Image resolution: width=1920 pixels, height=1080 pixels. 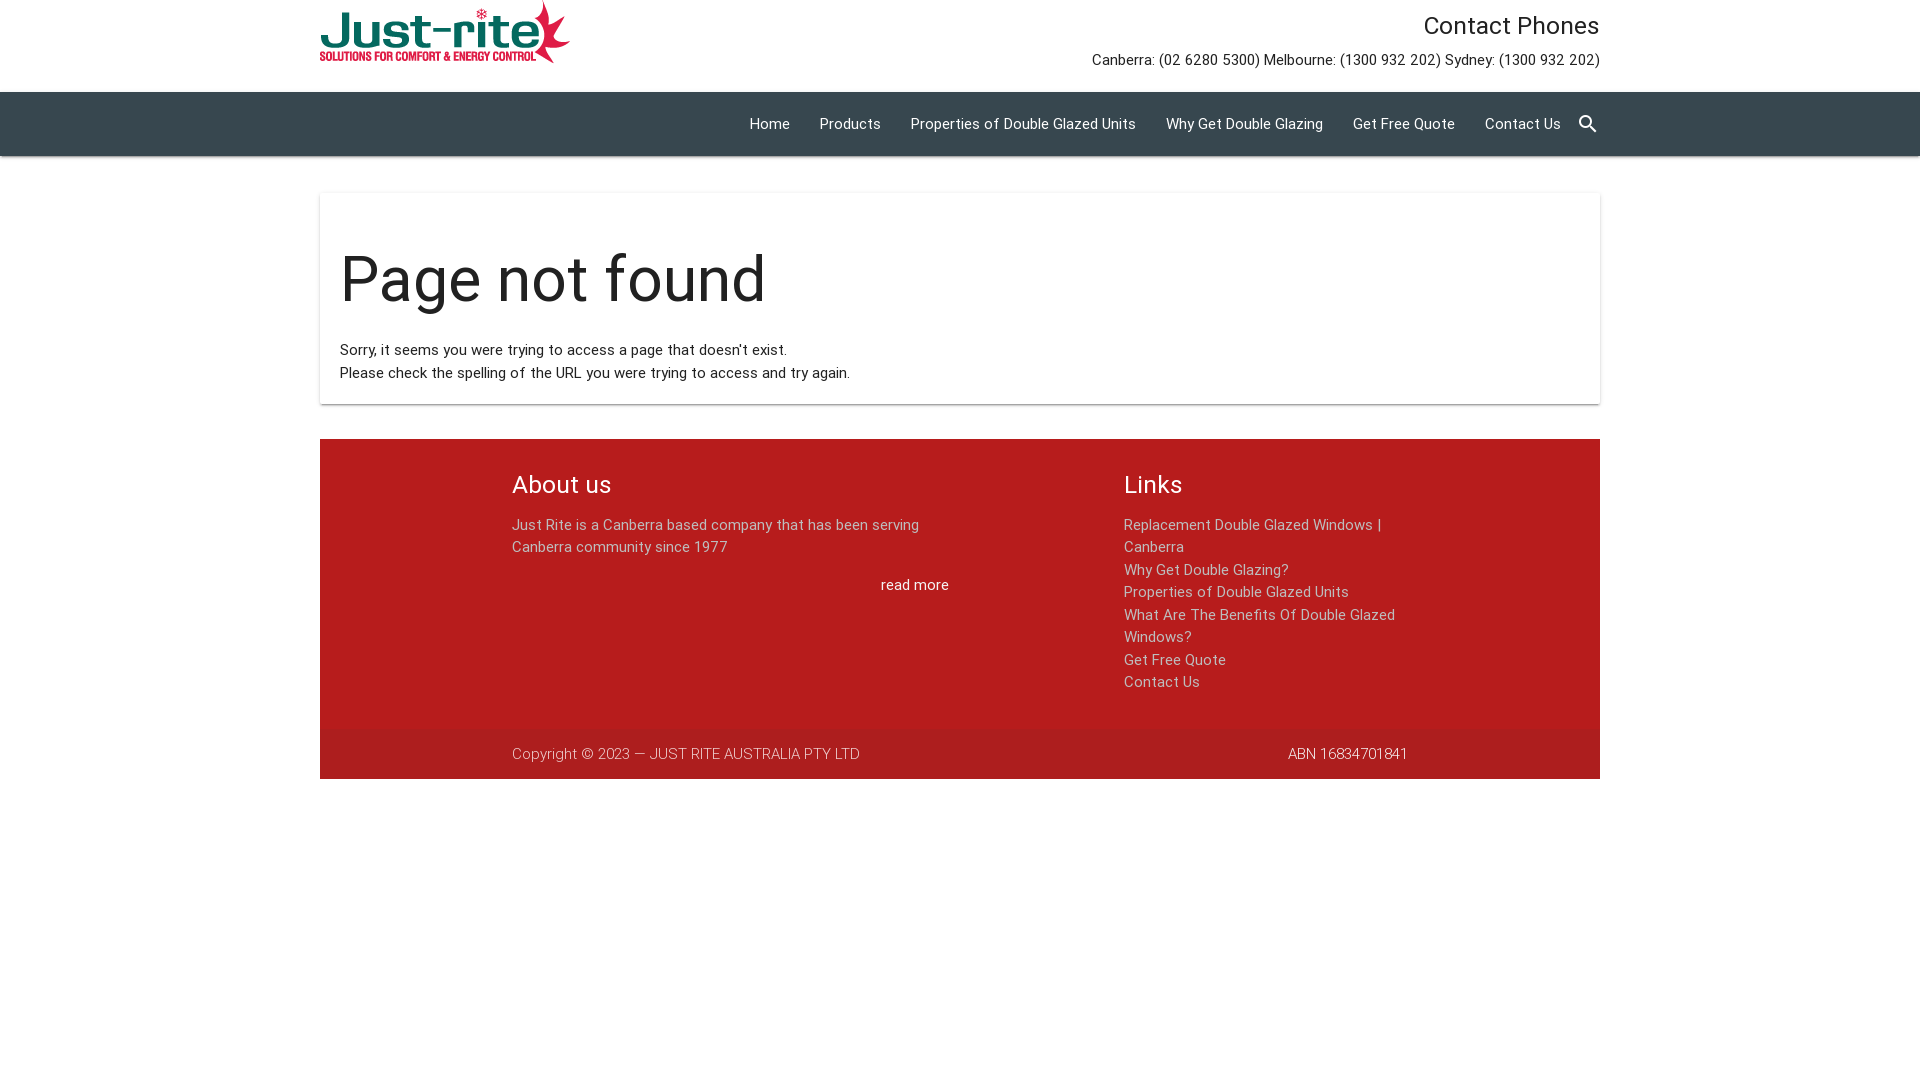 I want to click on Why Get Double Glazing, so click(x=1244, y=124).